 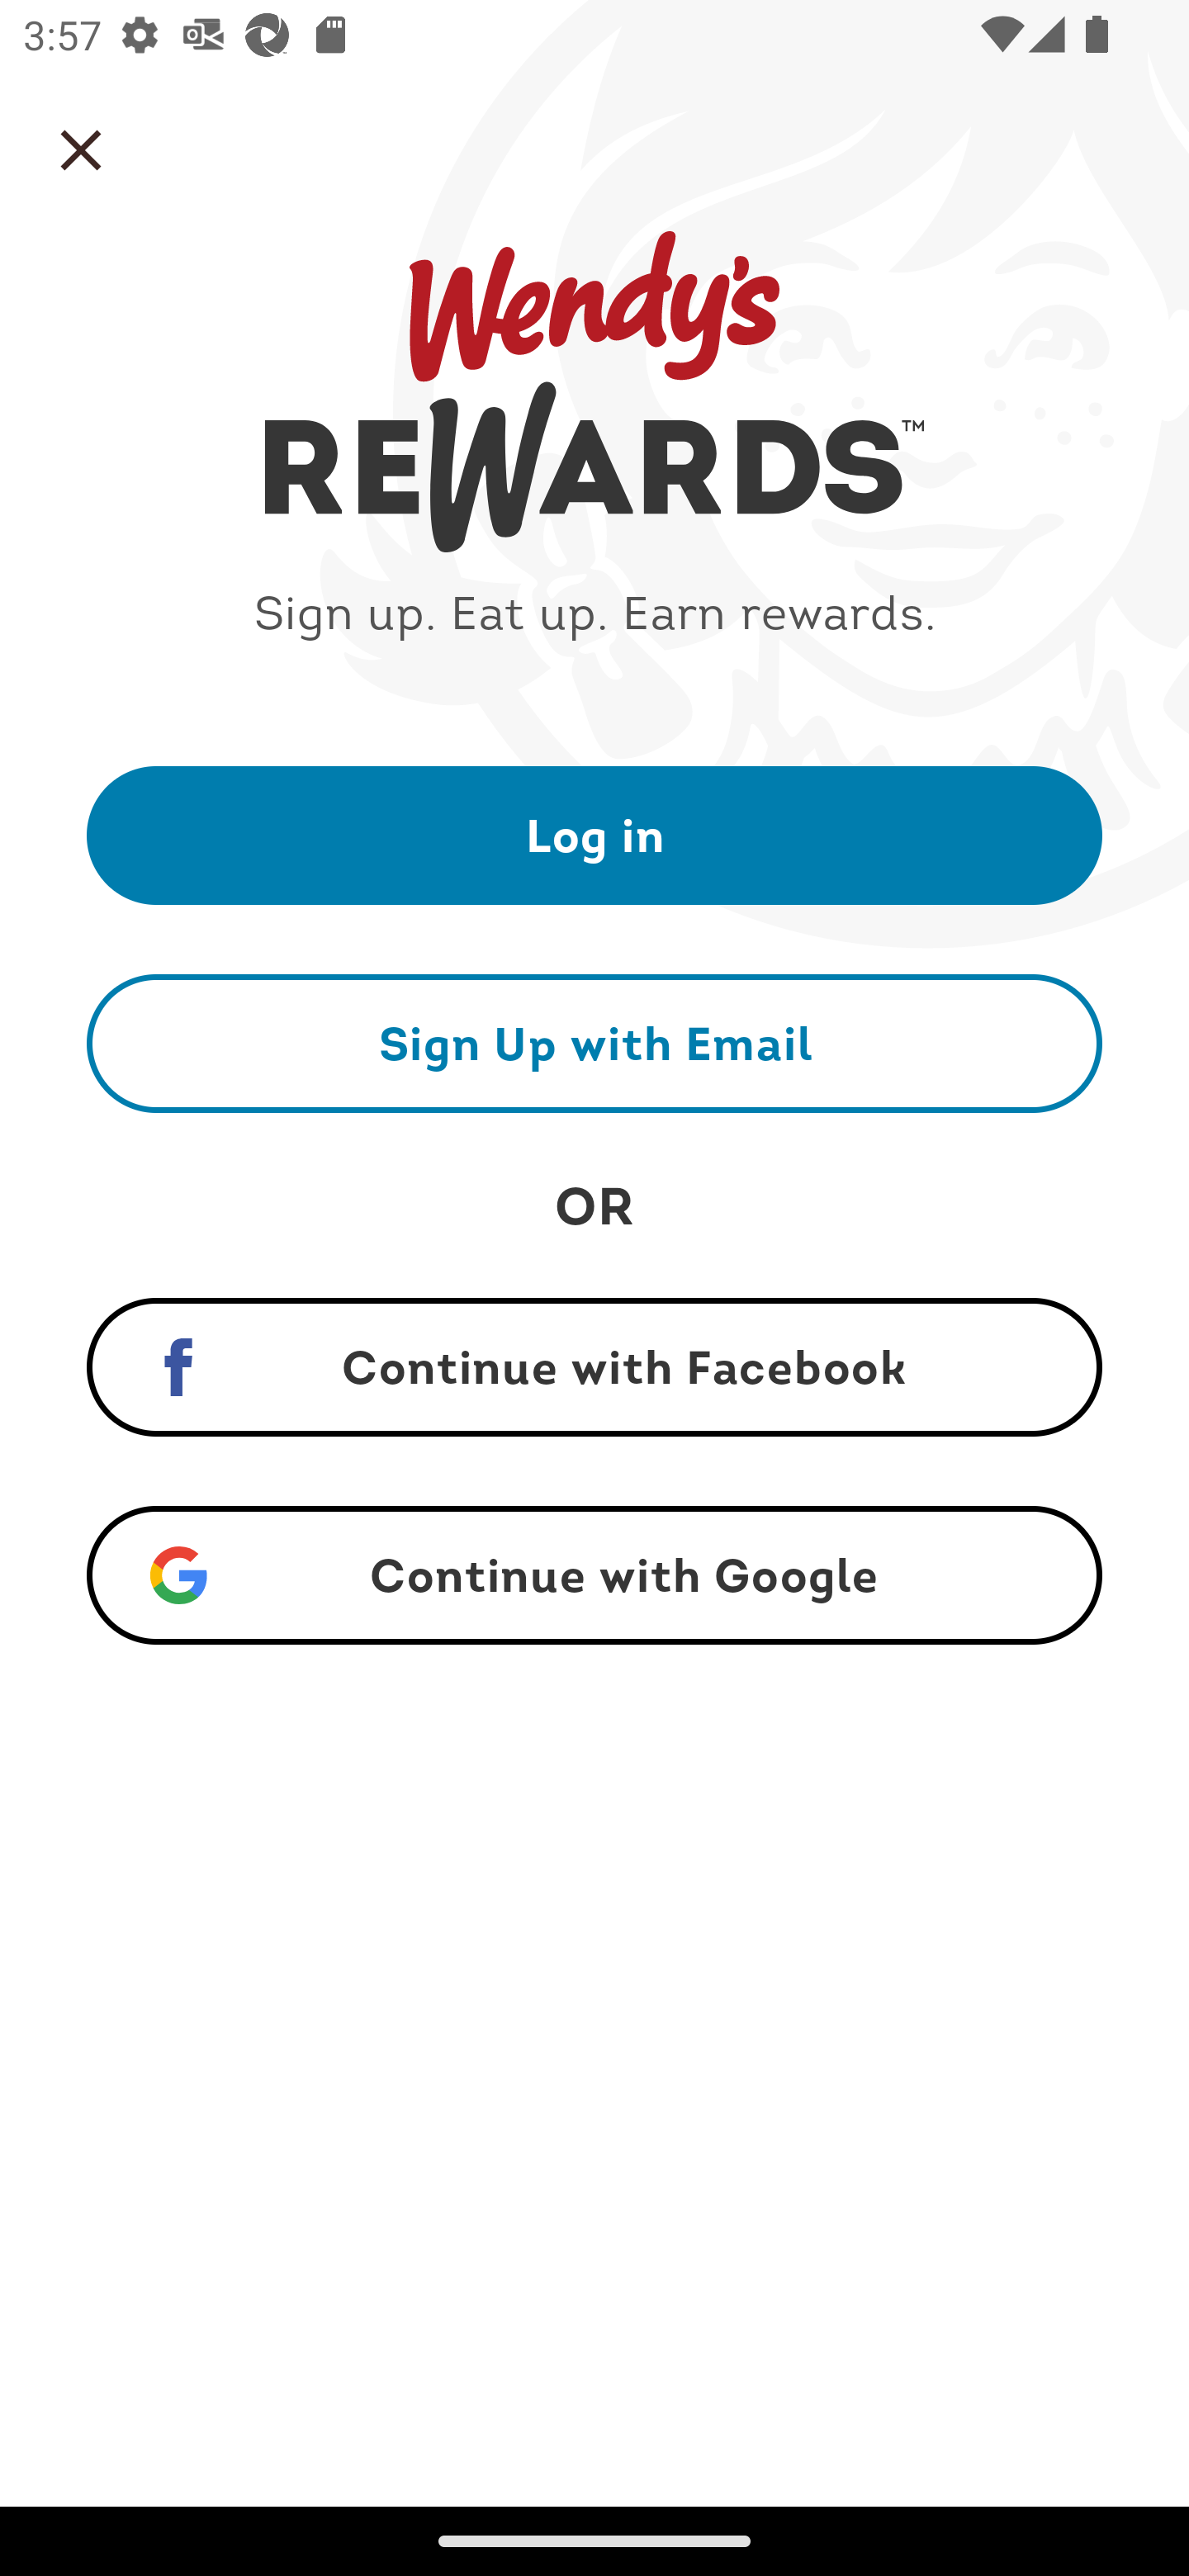 What do you see at coordinates (594, 1043) in the screenshot?
I see `Sign Up with Email` at bounding box center [594, 1043].